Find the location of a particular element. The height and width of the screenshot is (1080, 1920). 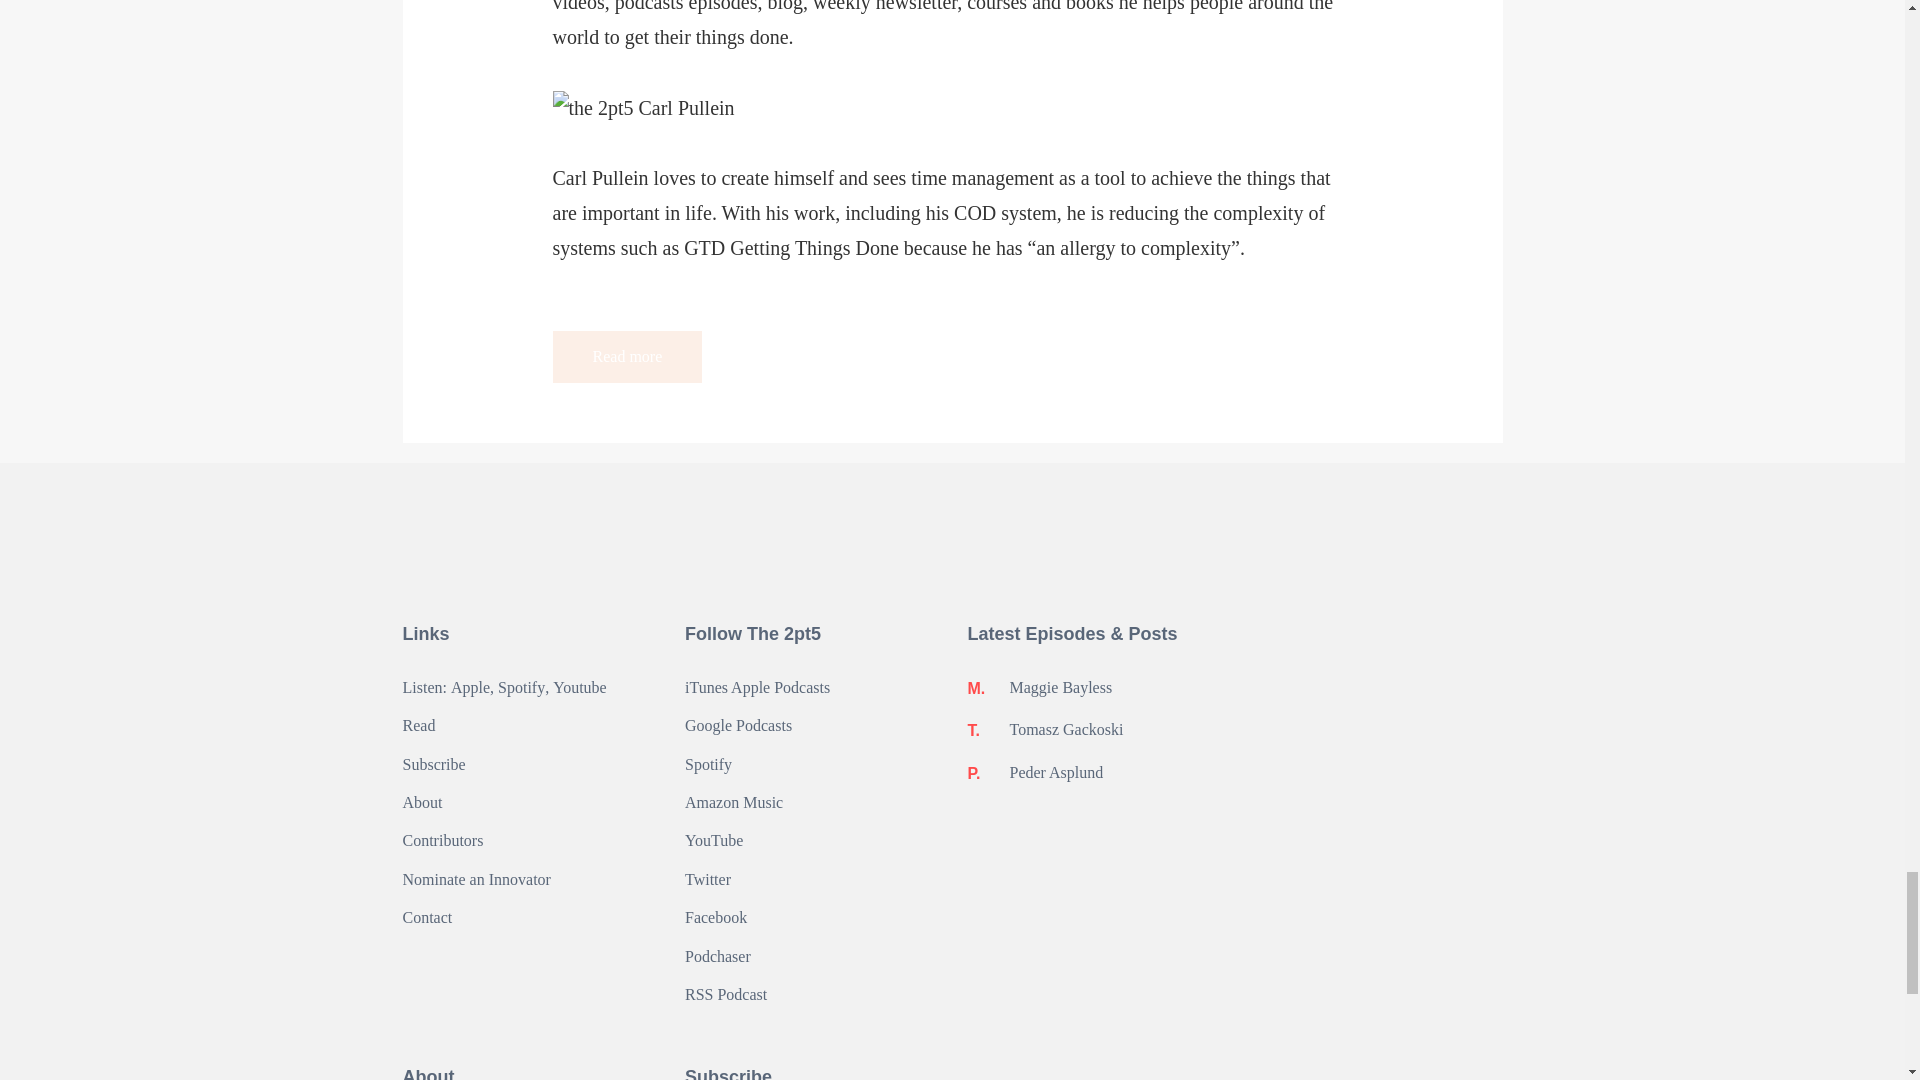

Contact is located at coordinates (426, 918).